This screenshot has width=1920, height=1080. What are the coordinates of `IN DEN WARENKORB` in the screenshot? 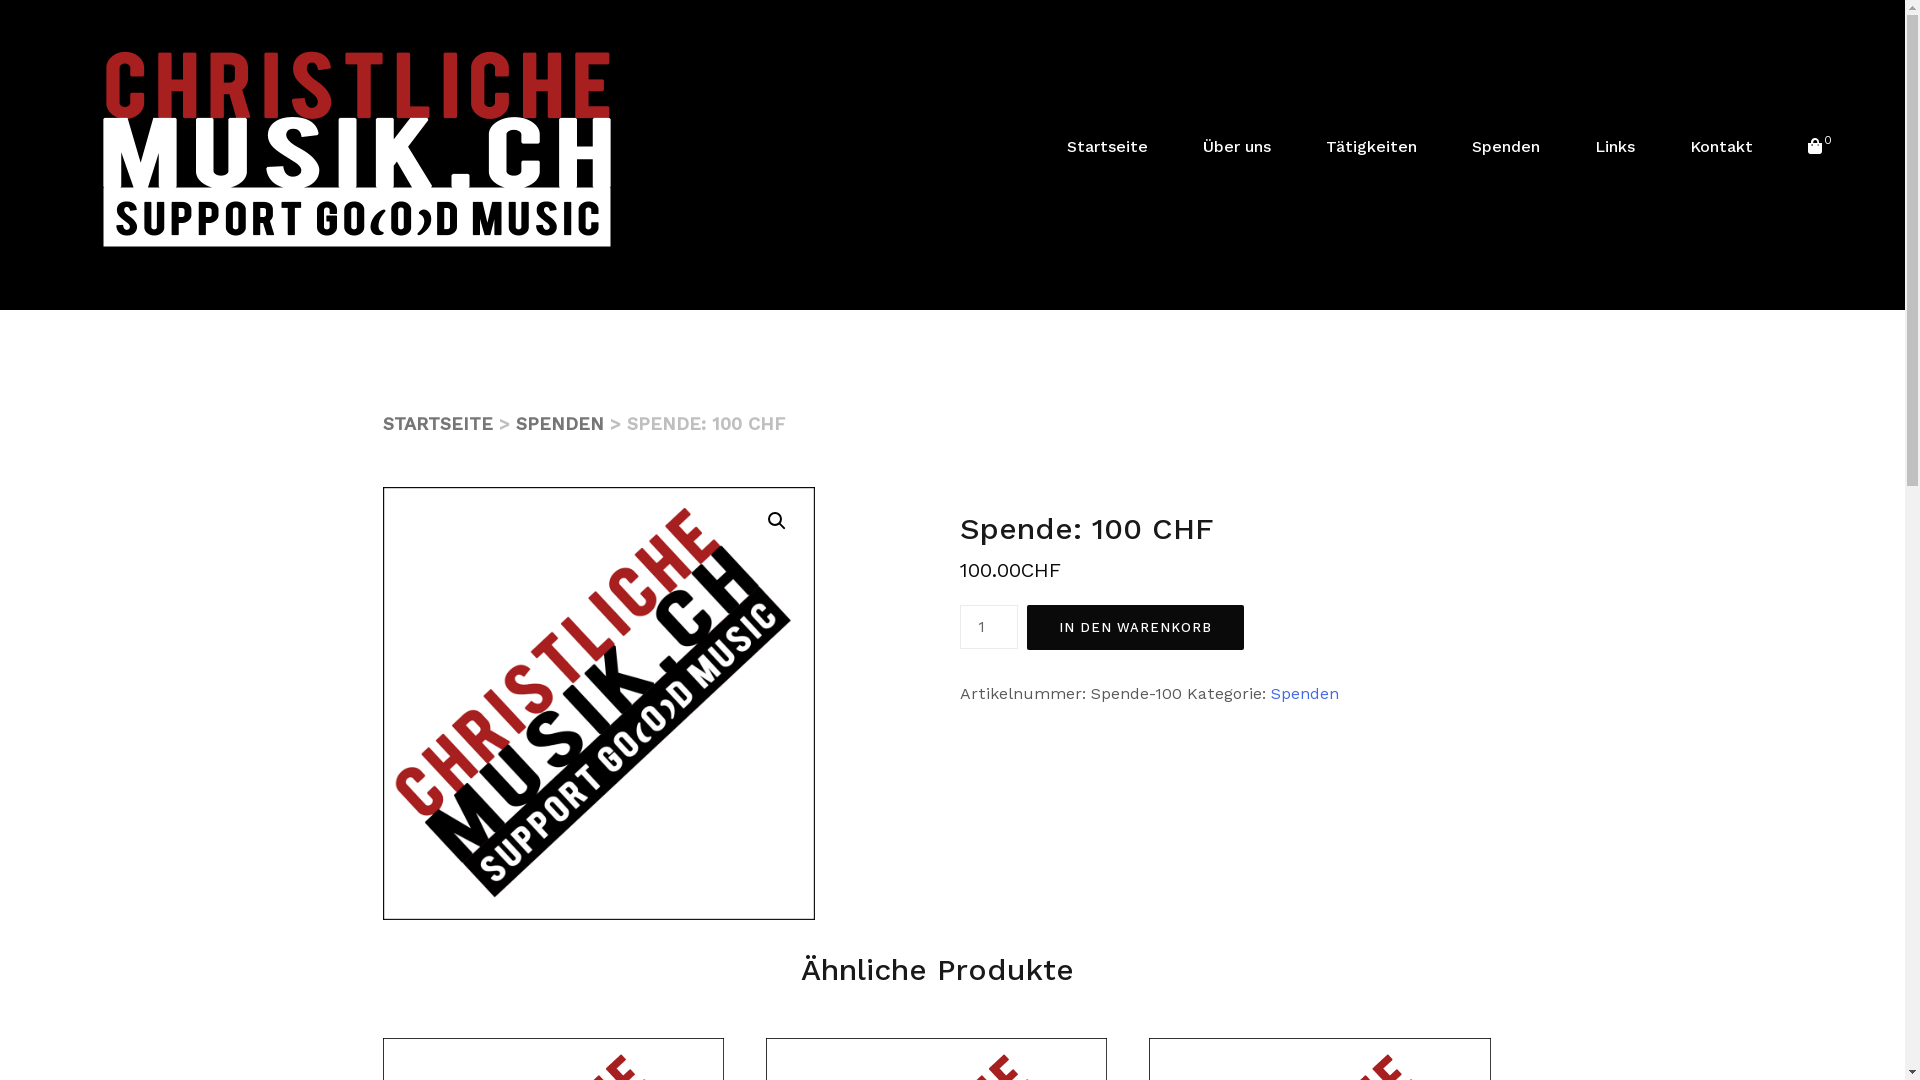 It's located at (1136, 628).